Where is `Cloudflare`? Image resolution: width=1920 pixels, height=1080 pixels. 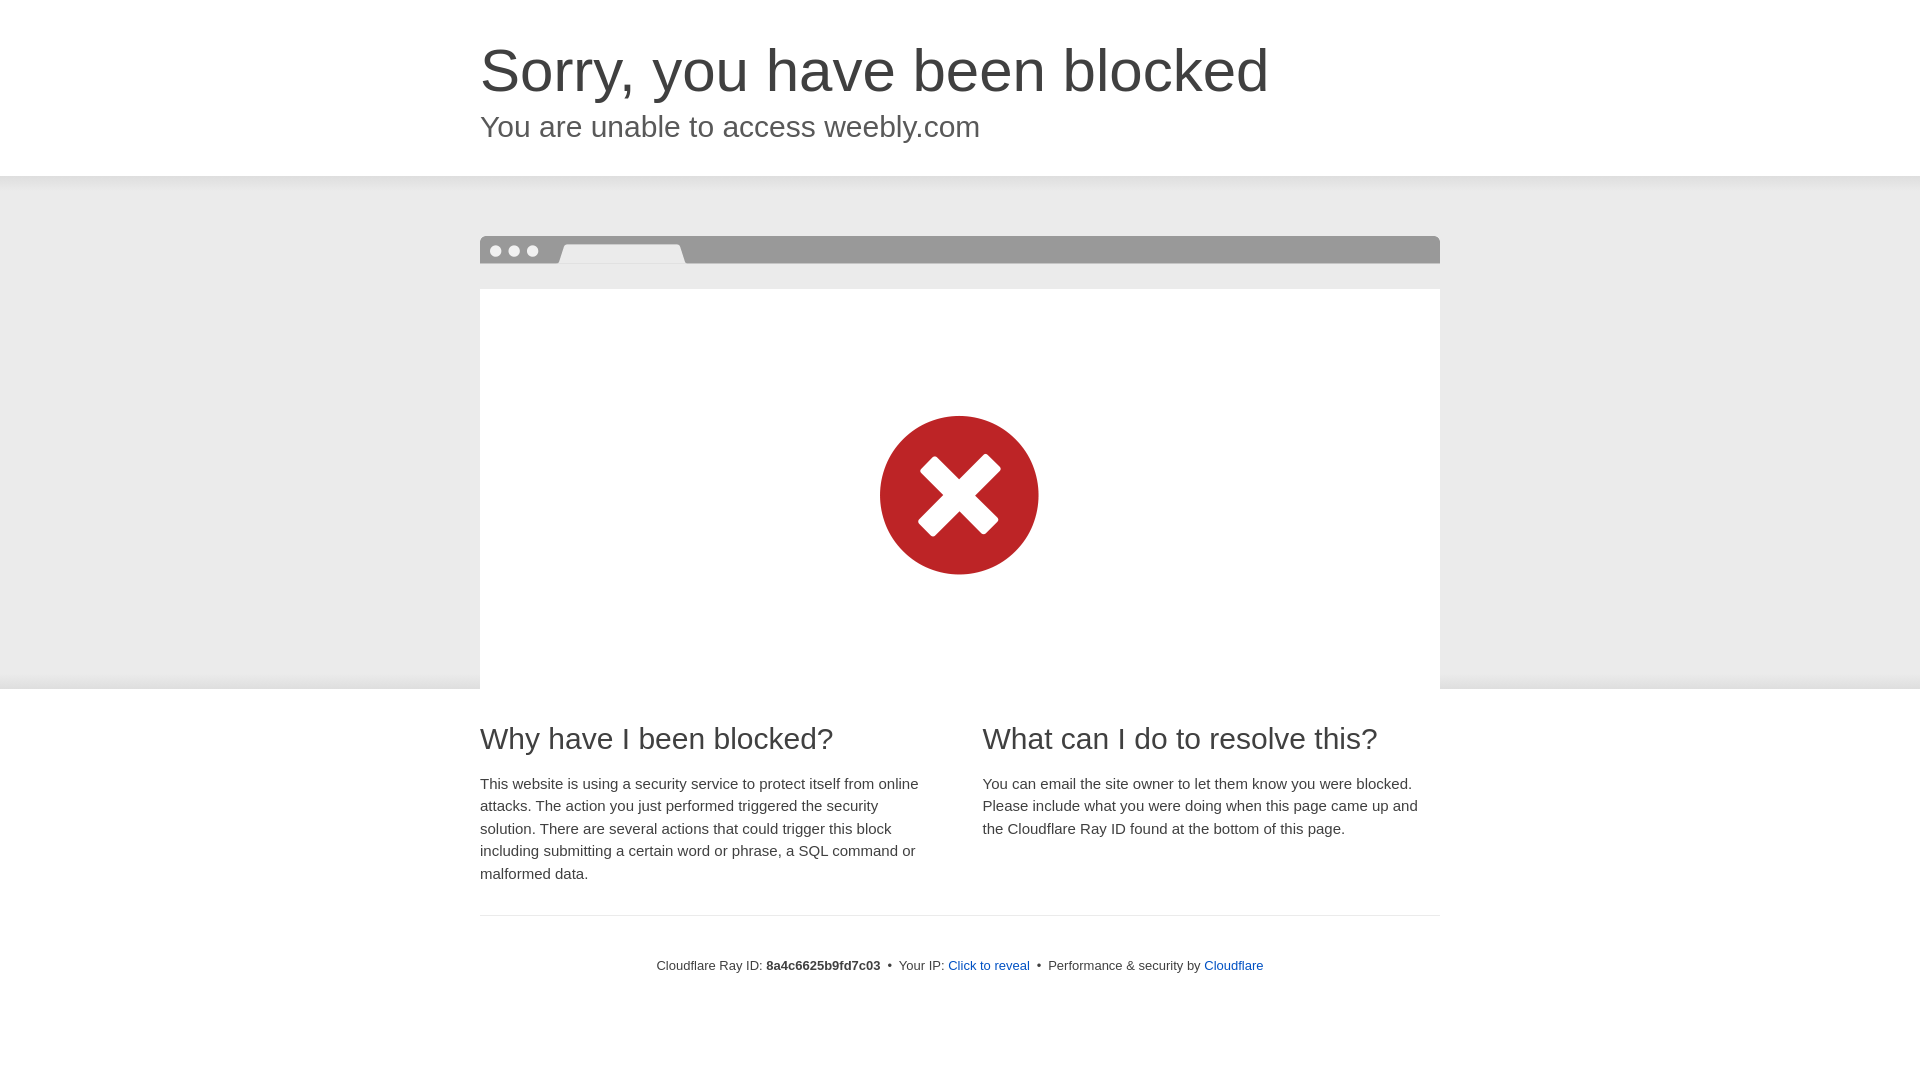 Cloudflare is located at coordinates (1233, 965).